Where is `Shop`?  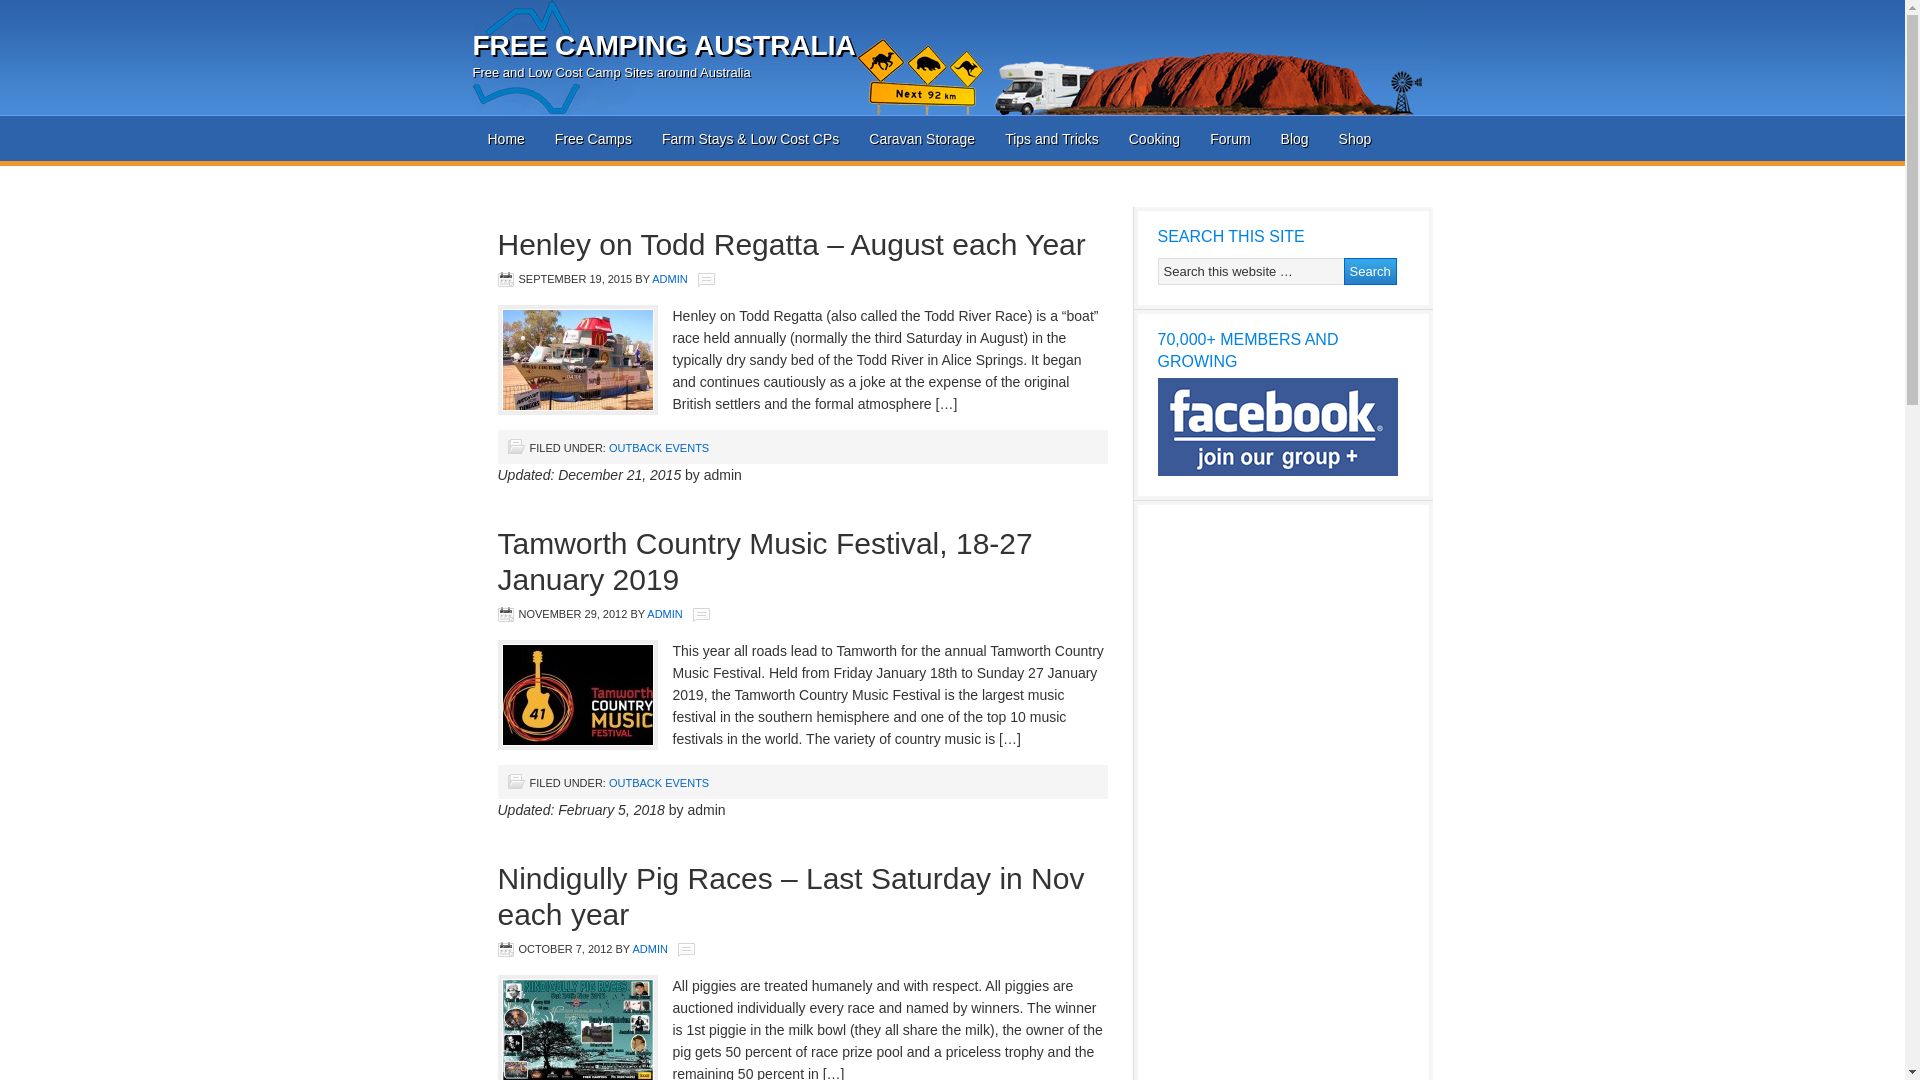
Shop is located at coordinates (1356, 138).